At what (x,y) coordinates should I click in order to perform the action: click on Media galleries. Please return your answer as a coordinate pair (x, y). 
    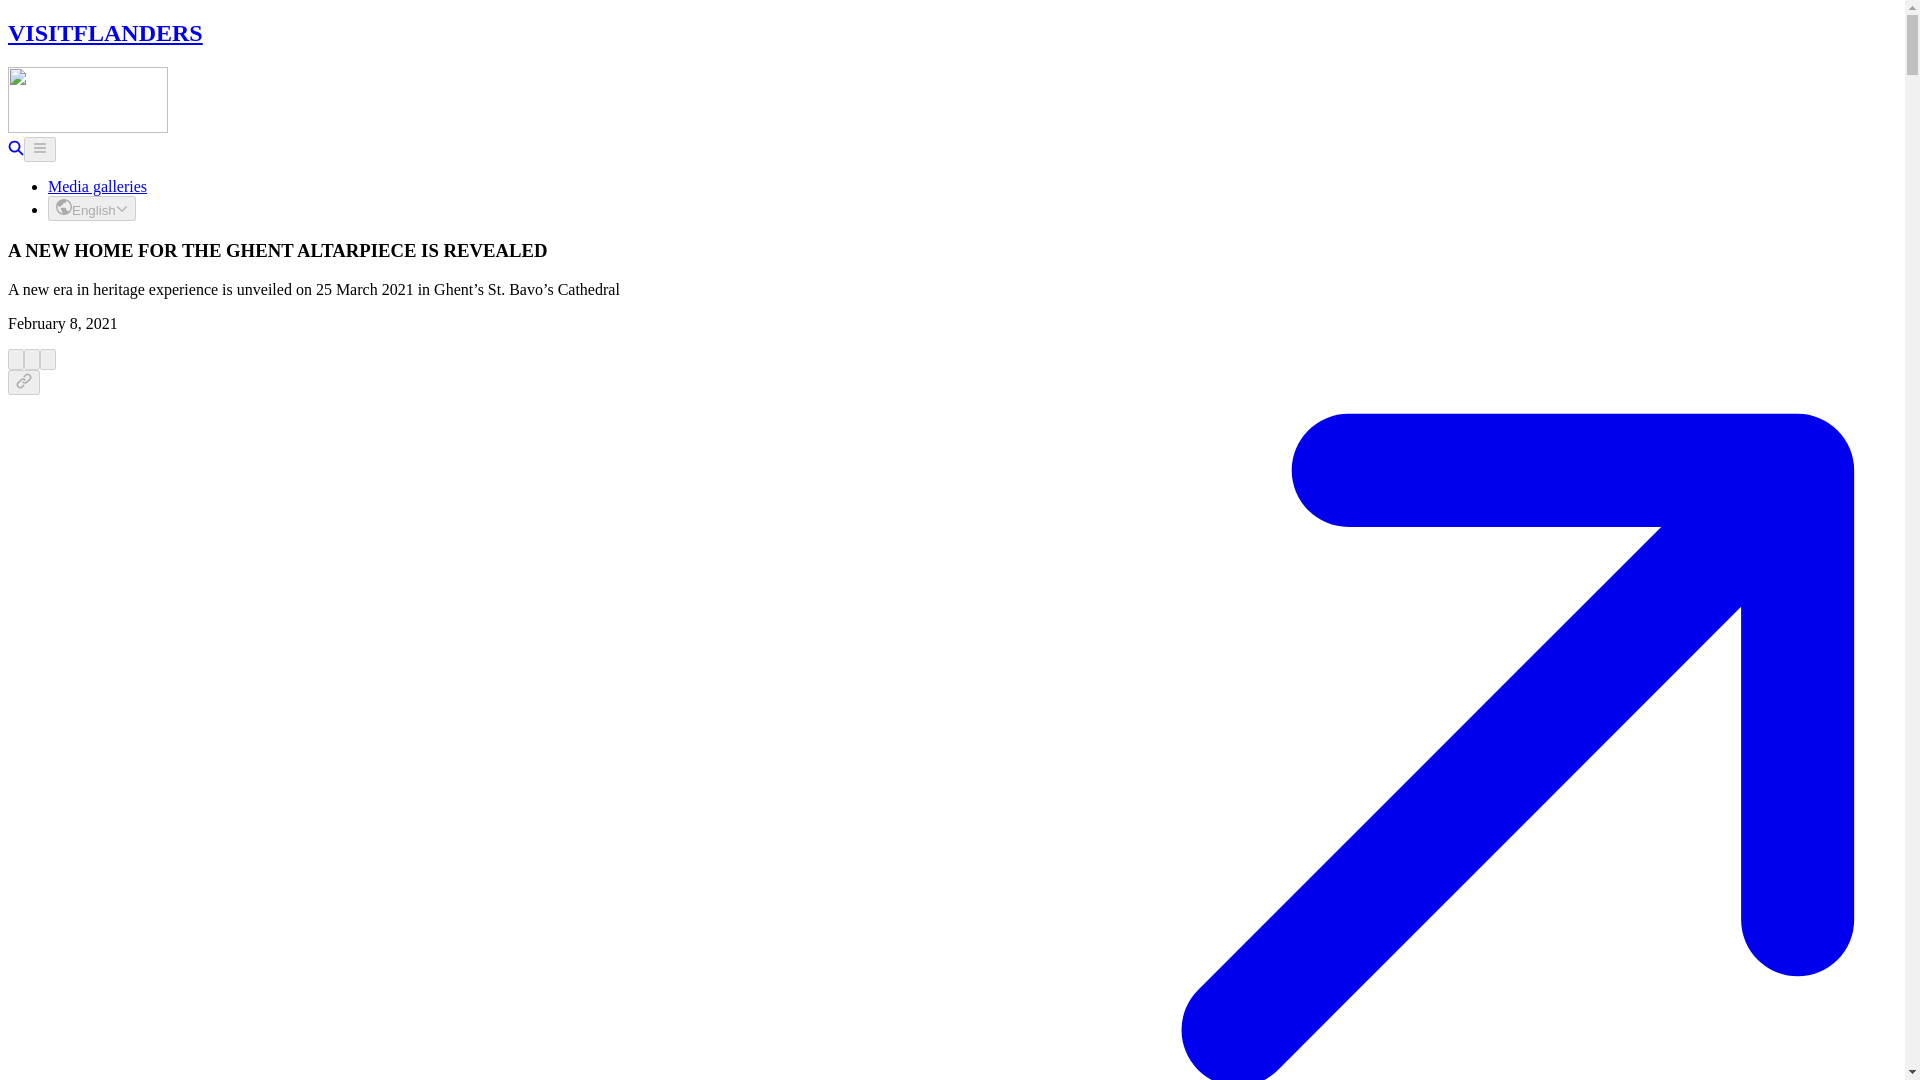
    Looking at the image, I should click on (98, 186).